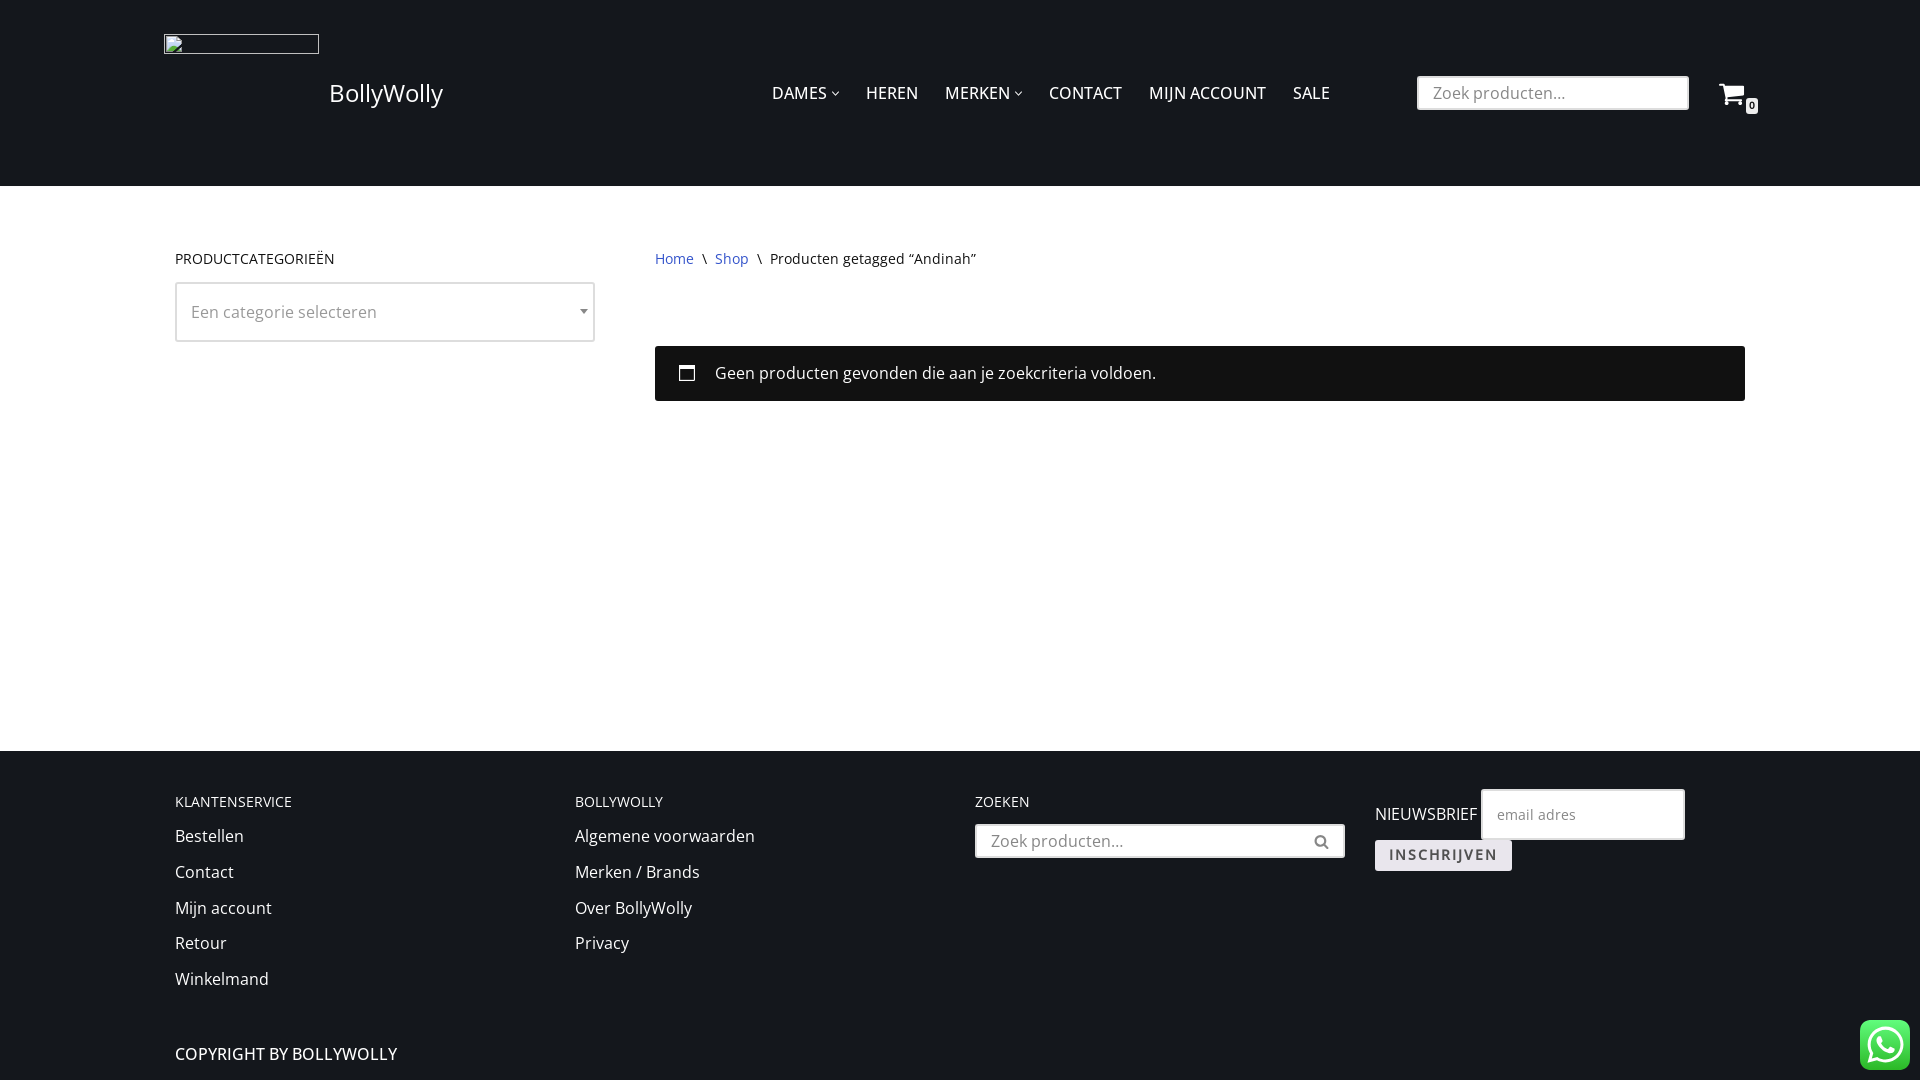 Image resolution: width=1920 pixels, height=1080 pixels. Describe the element at coordinates (674, 258) in the screenshot. I see `Home` at that location.